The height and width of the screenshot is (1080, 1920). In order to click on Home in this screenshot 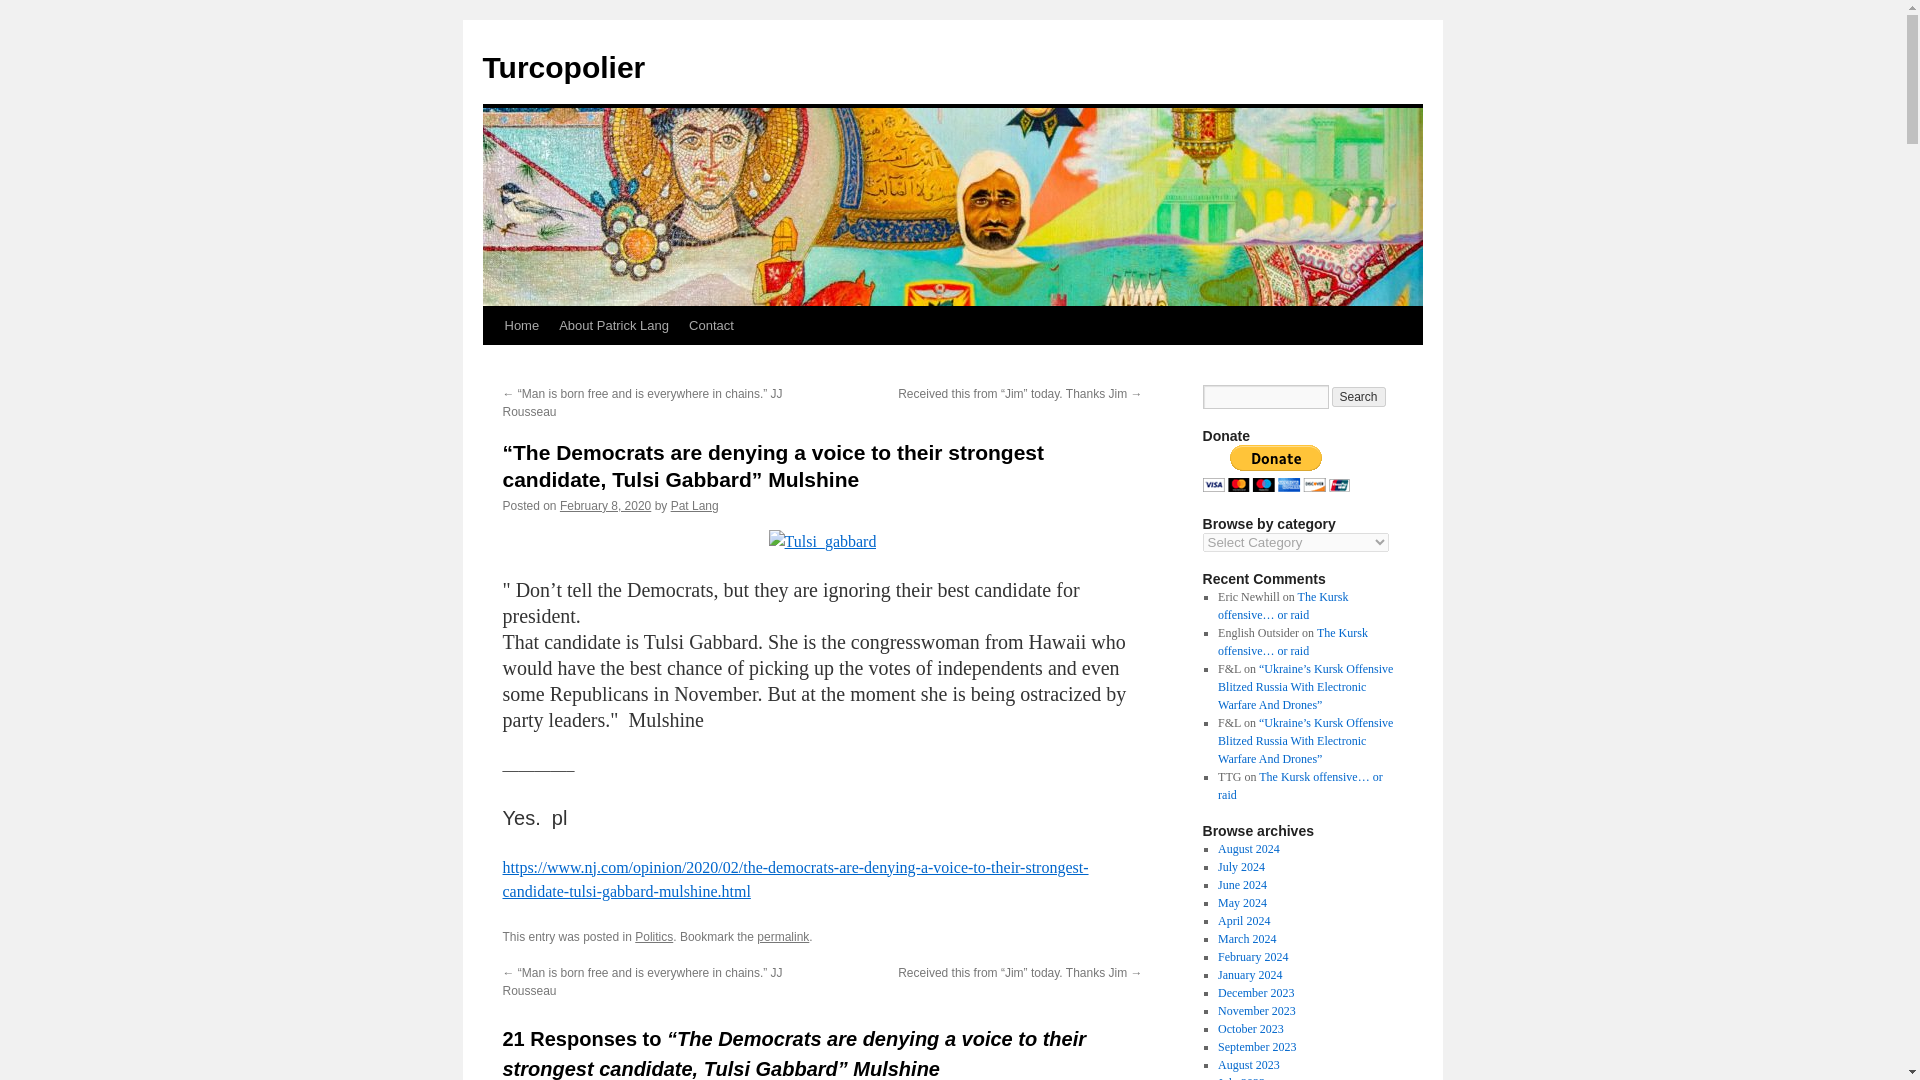, I will do `click(521, 325)`.